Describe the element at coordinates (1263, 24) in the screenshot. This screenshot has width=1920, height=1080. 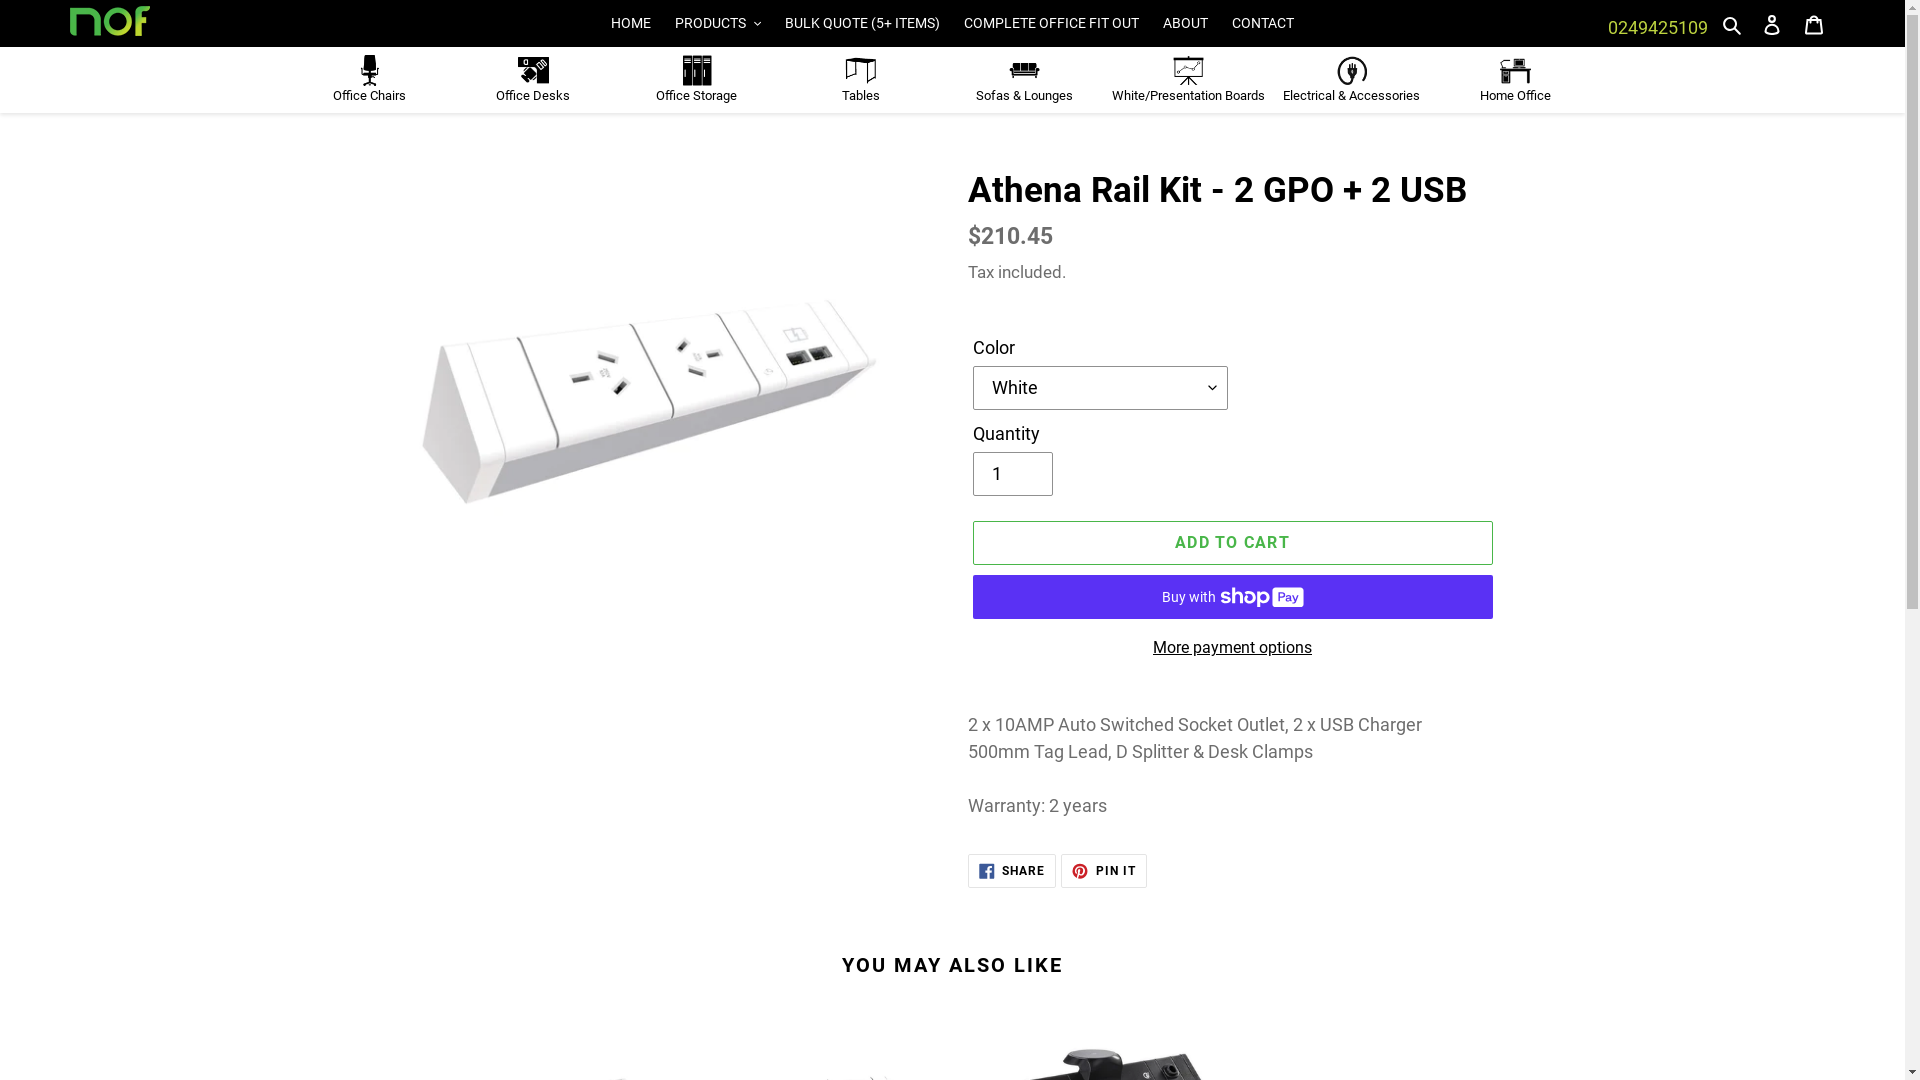
I see `CONTACT` at that location.